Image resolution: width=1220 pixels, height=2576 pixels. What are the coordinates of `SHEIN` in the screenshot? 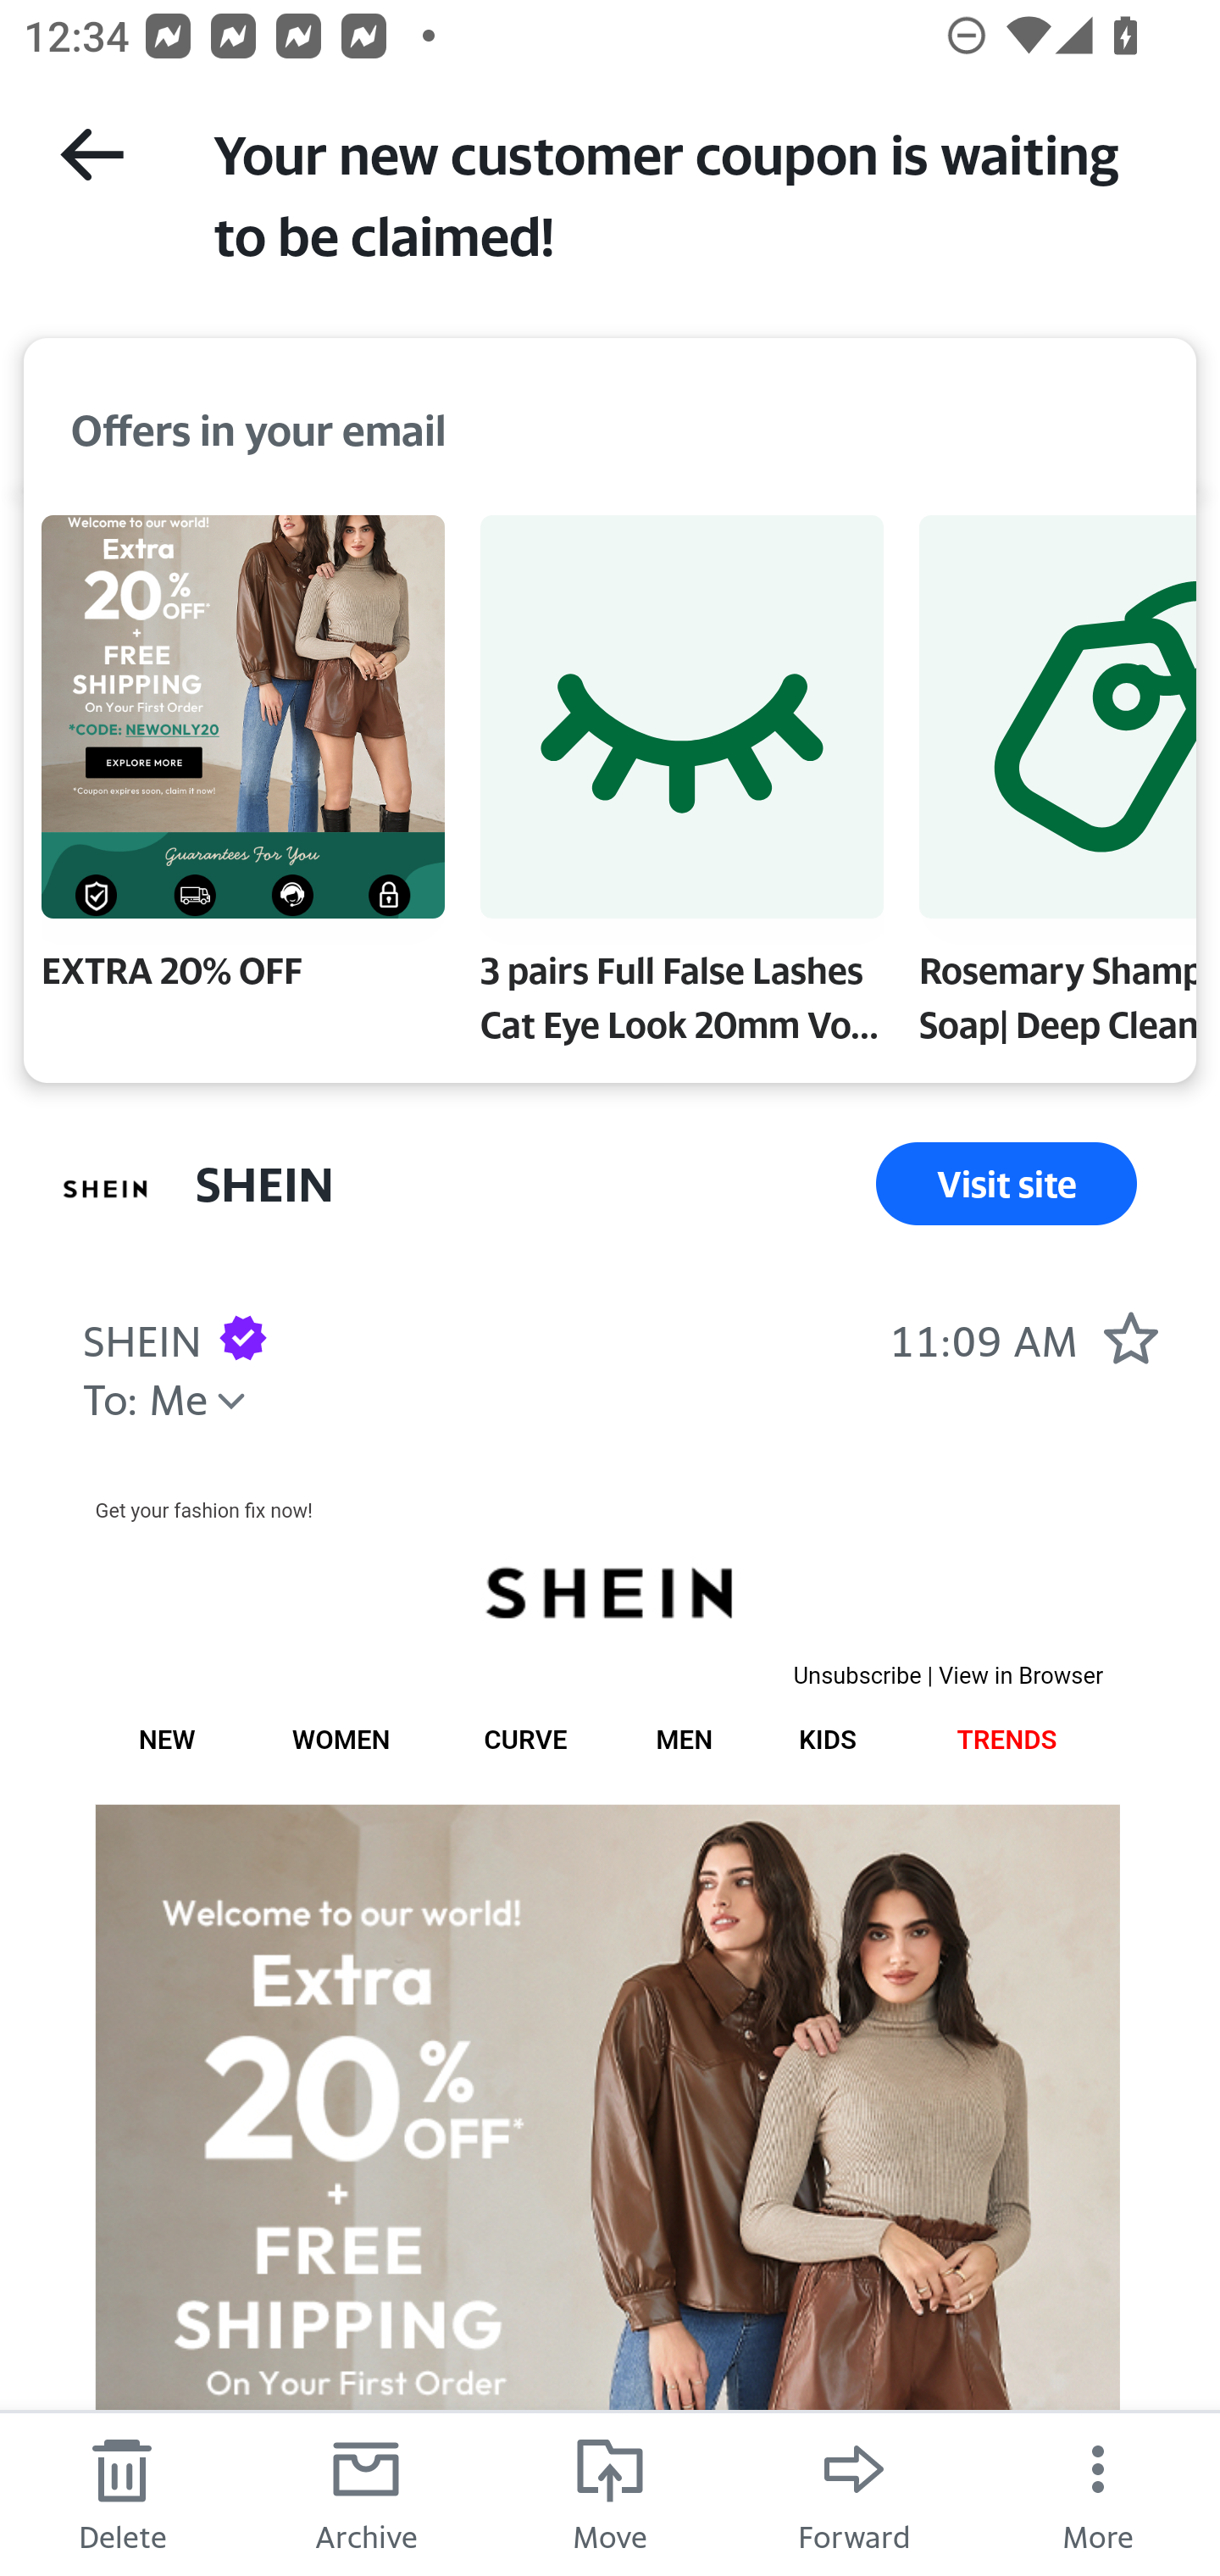 It's located at (607, 1593).